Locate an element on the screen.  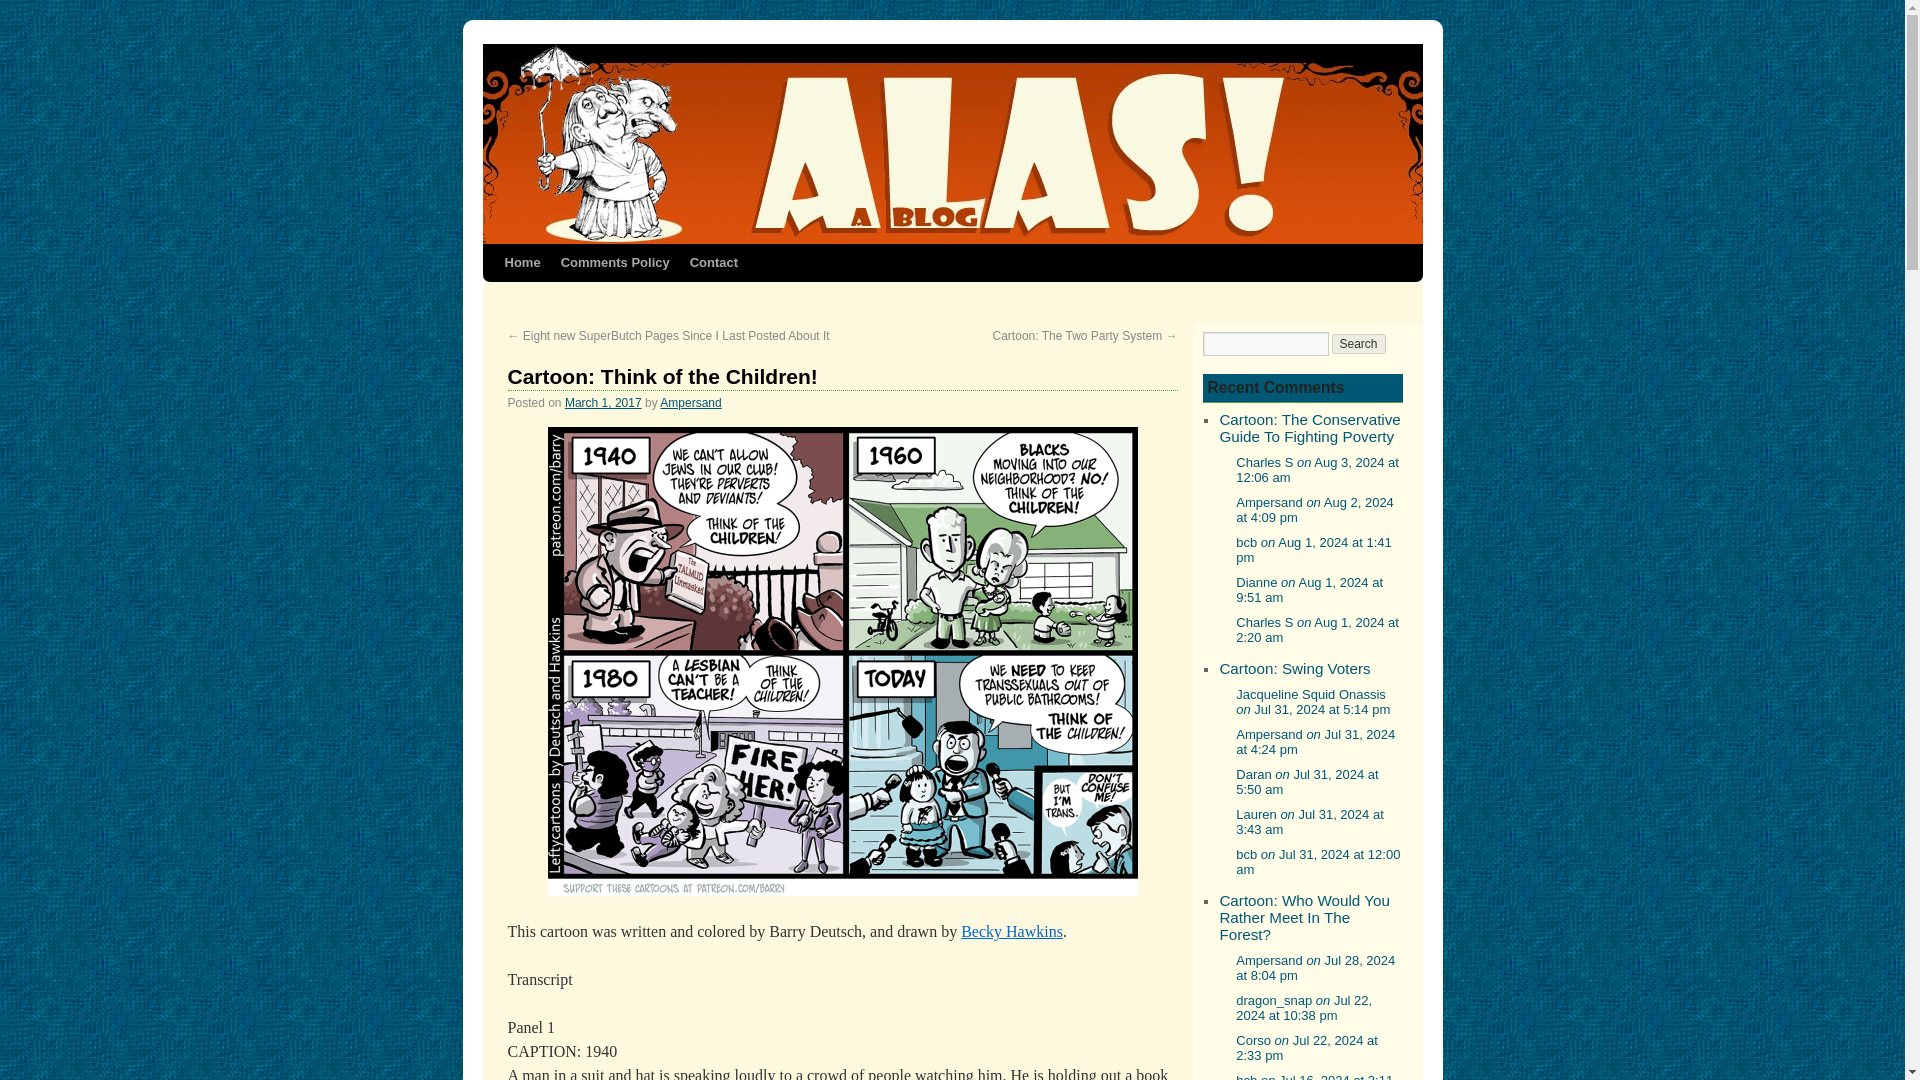
Dianne on Aug 1, 2024 at 9:51 am is located at coordinates (1309, 589).